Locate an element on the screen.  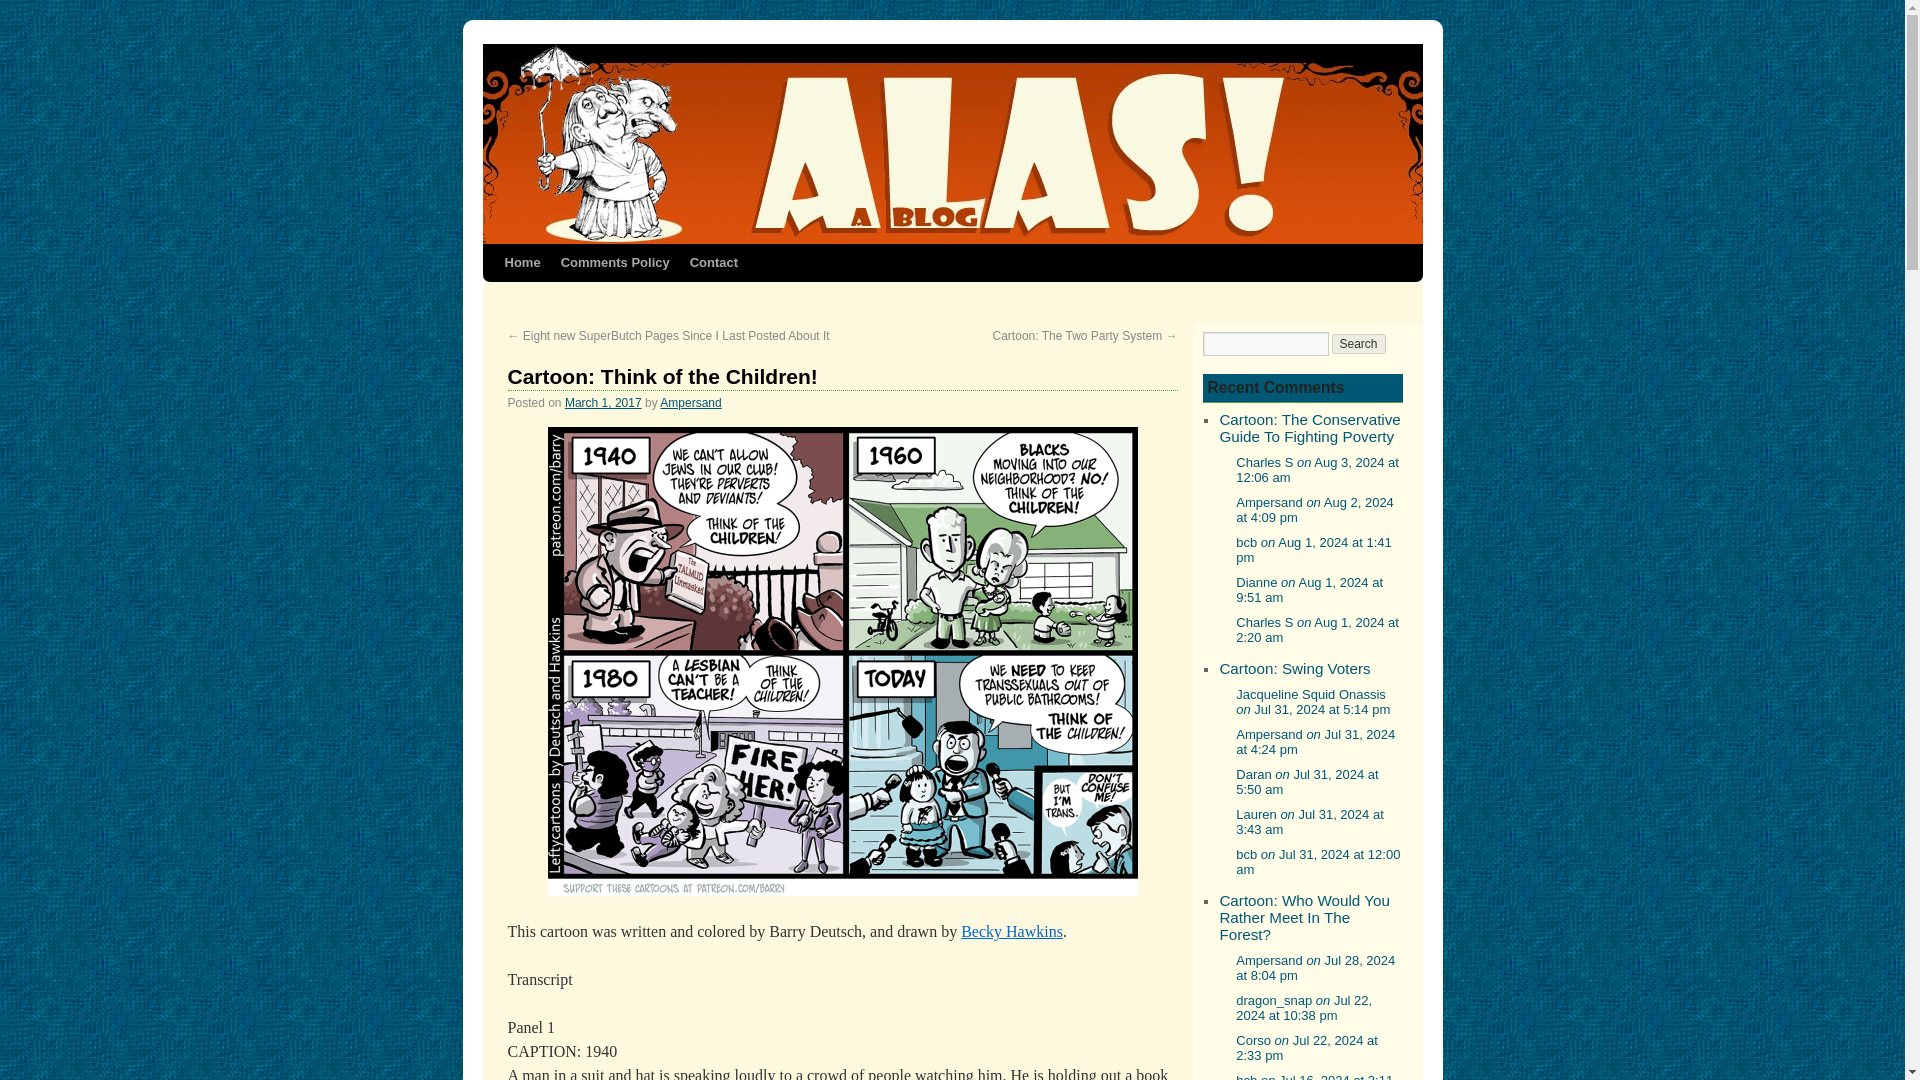
Dianne on Aug 1, 2024 at 9:51 am is located at coordinates (1309, 589).